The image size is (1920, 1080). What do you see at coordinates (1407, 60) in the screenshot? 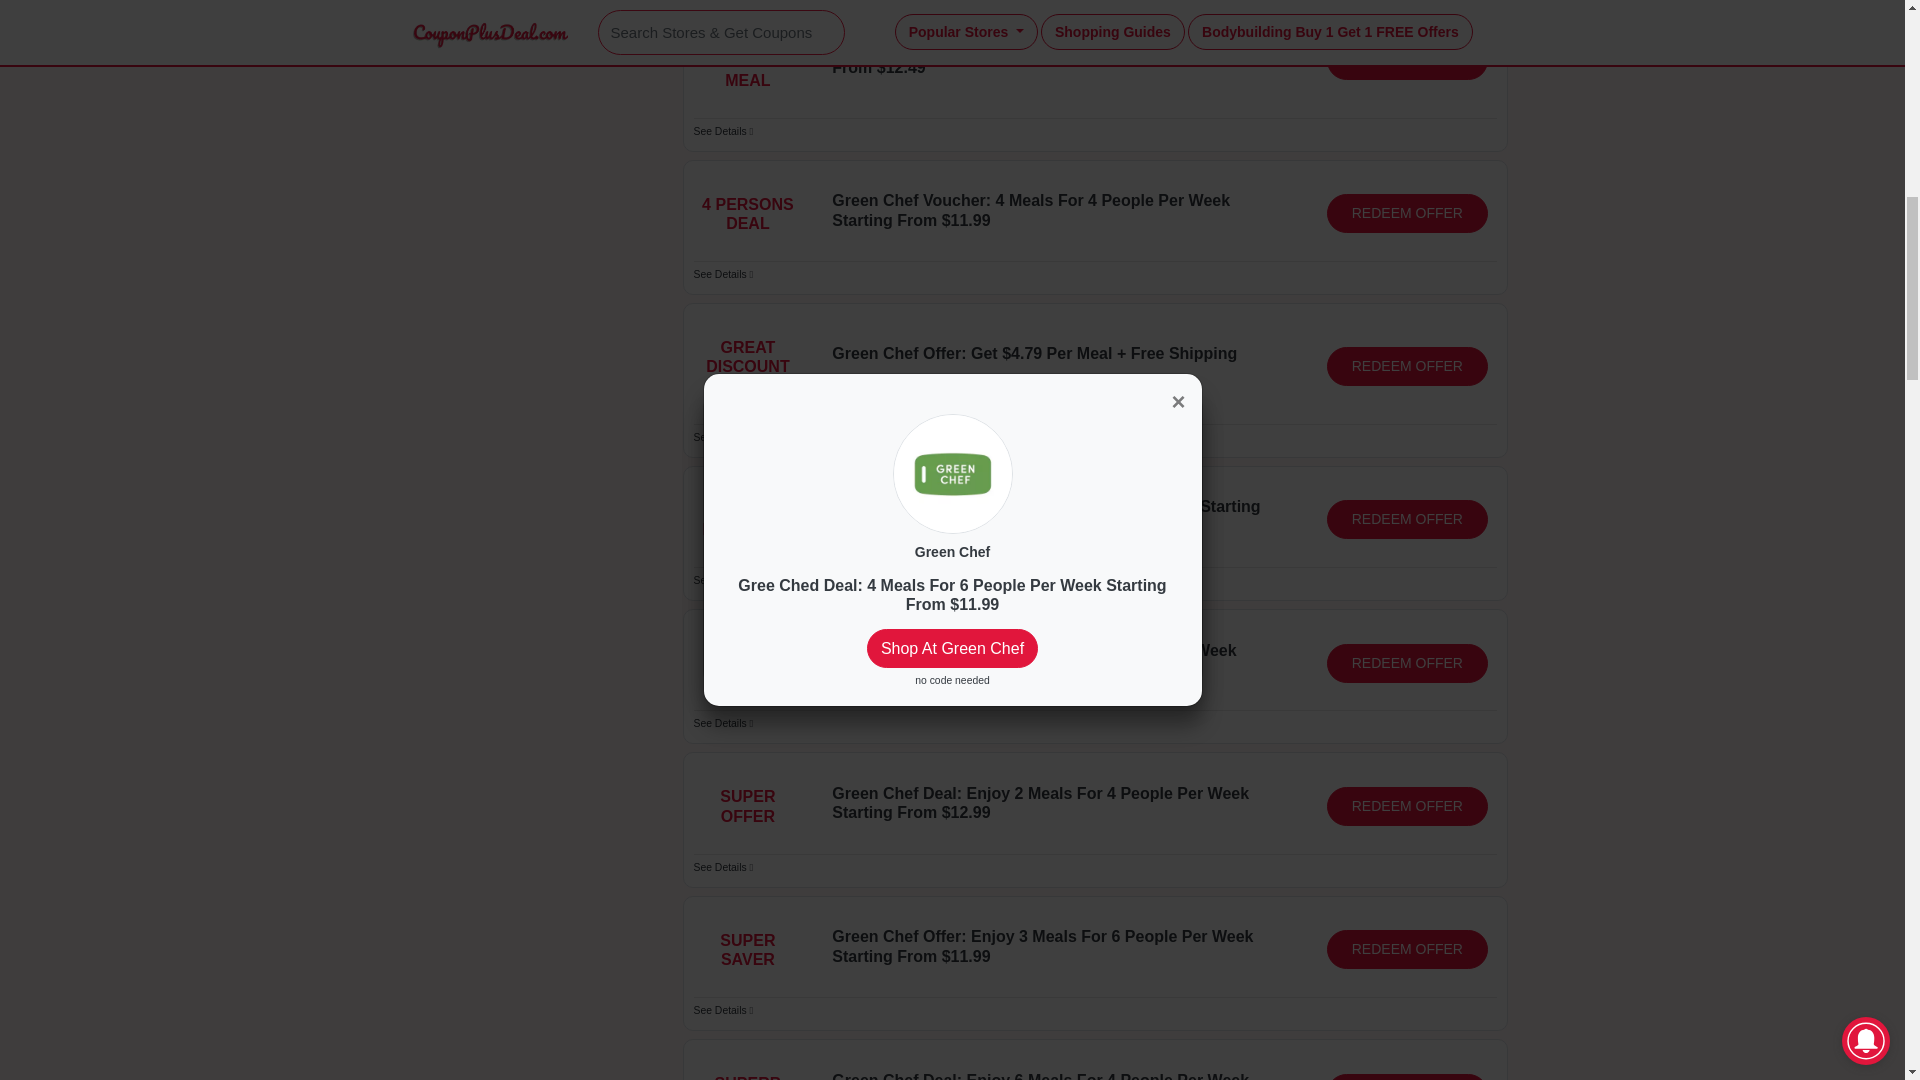
I see `REDEEM OFFER` at bounding box center [1407, 60].